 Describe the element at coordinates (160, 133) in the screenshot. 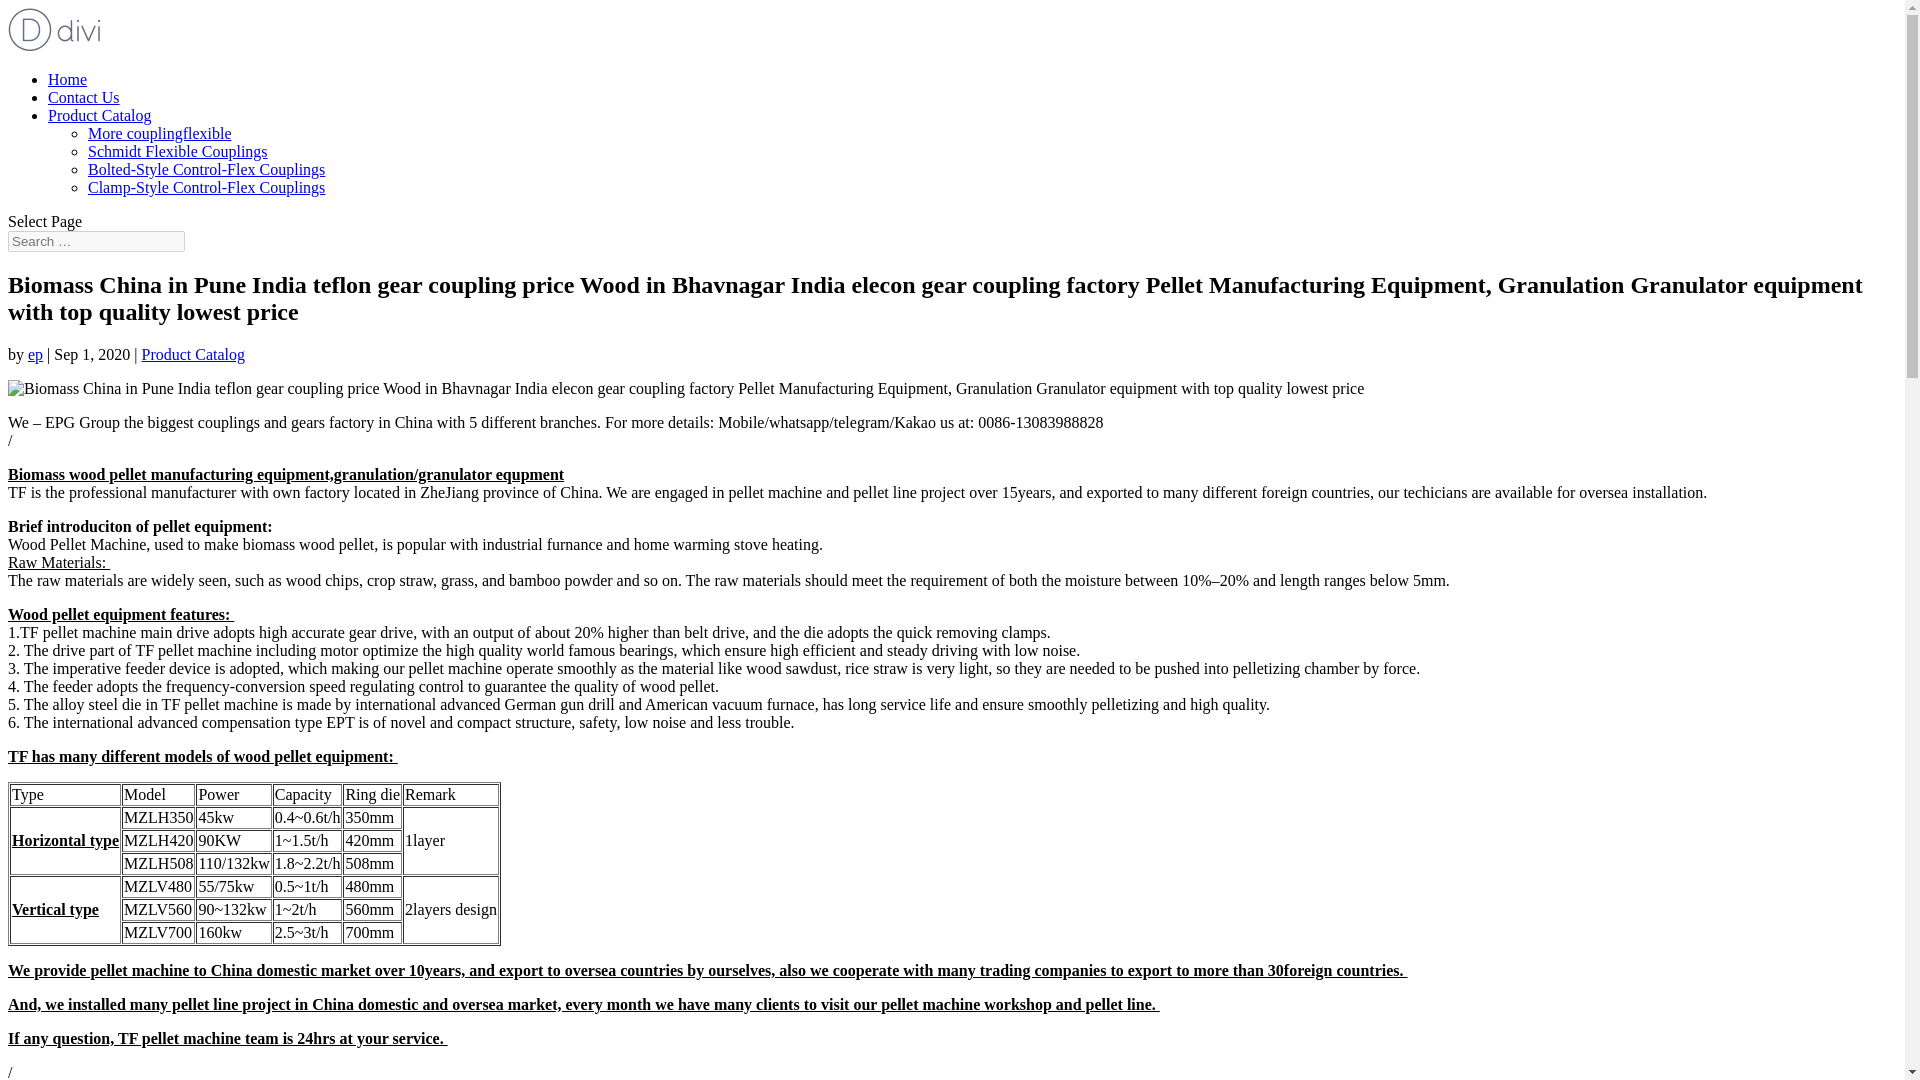

I see `More couplingflexible` at that location.